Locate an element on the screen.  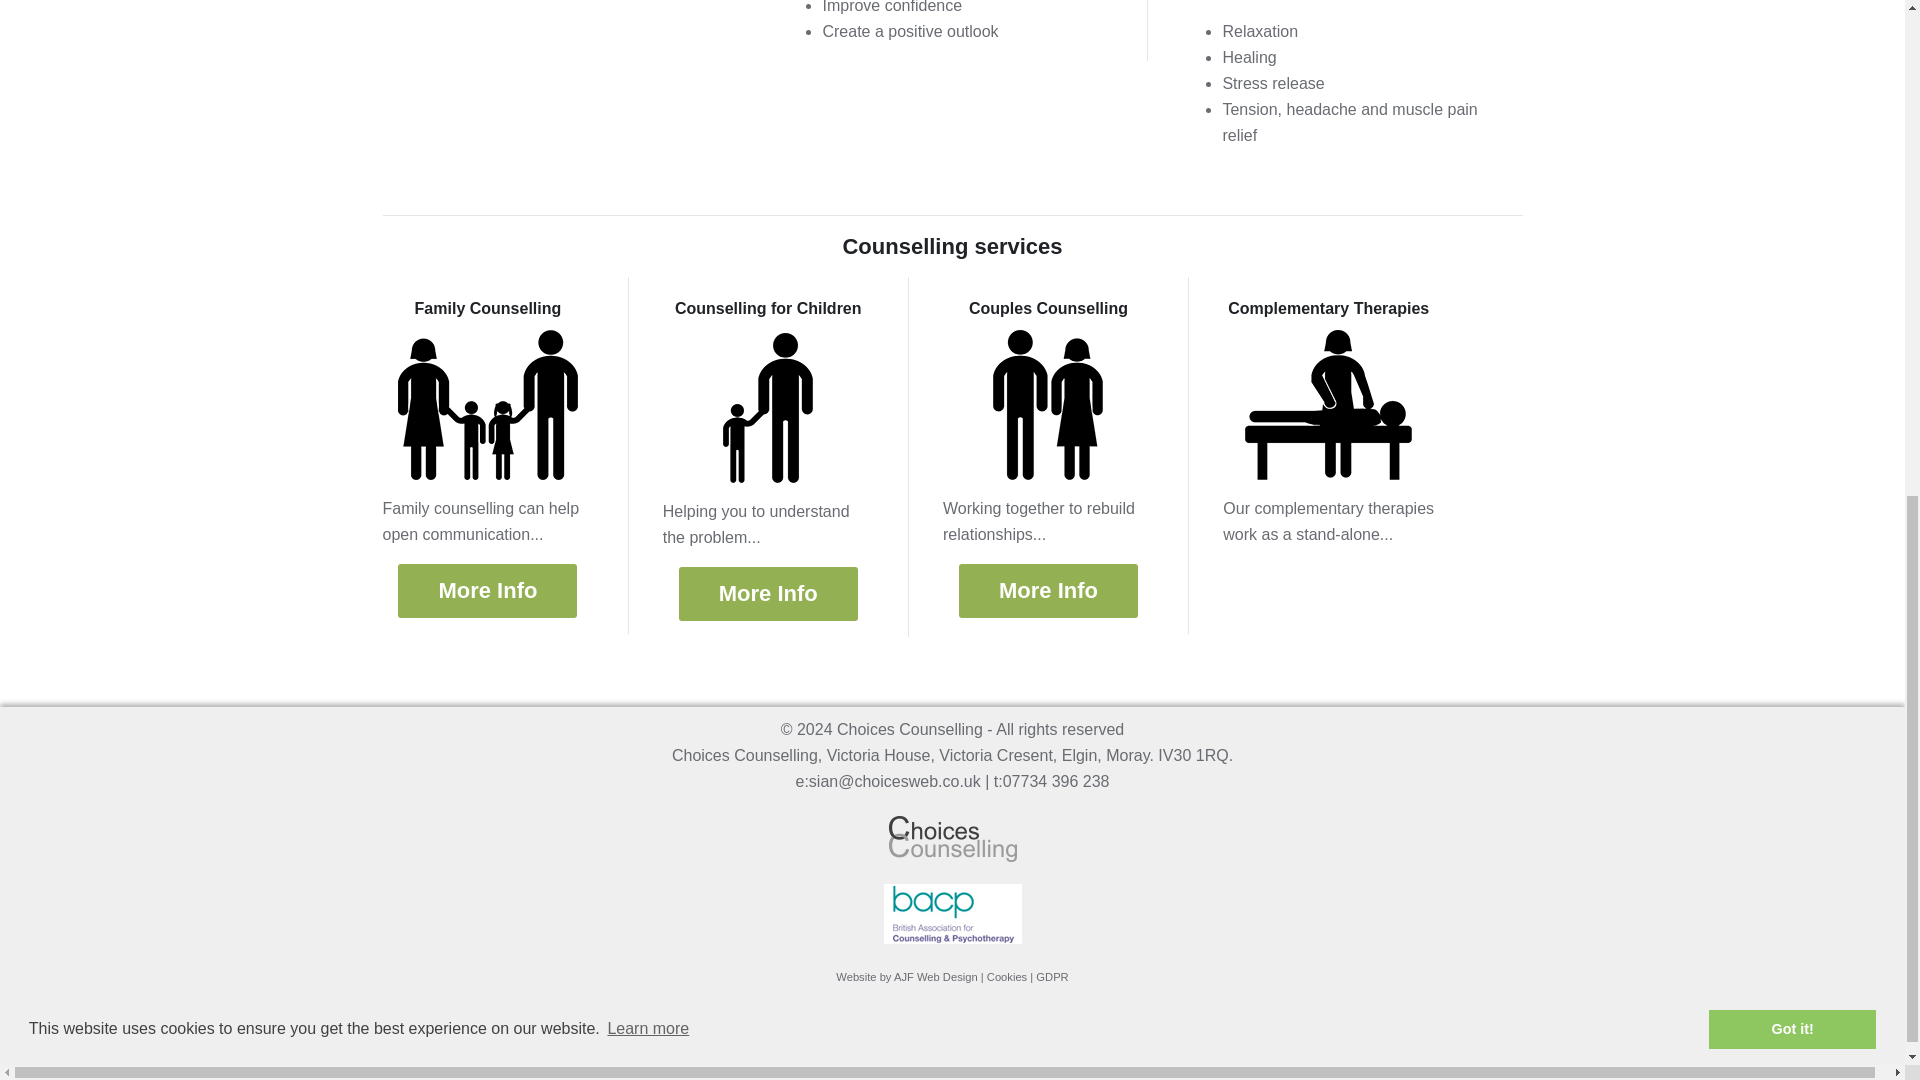
Cookies is located at coordinates (1006, 976).